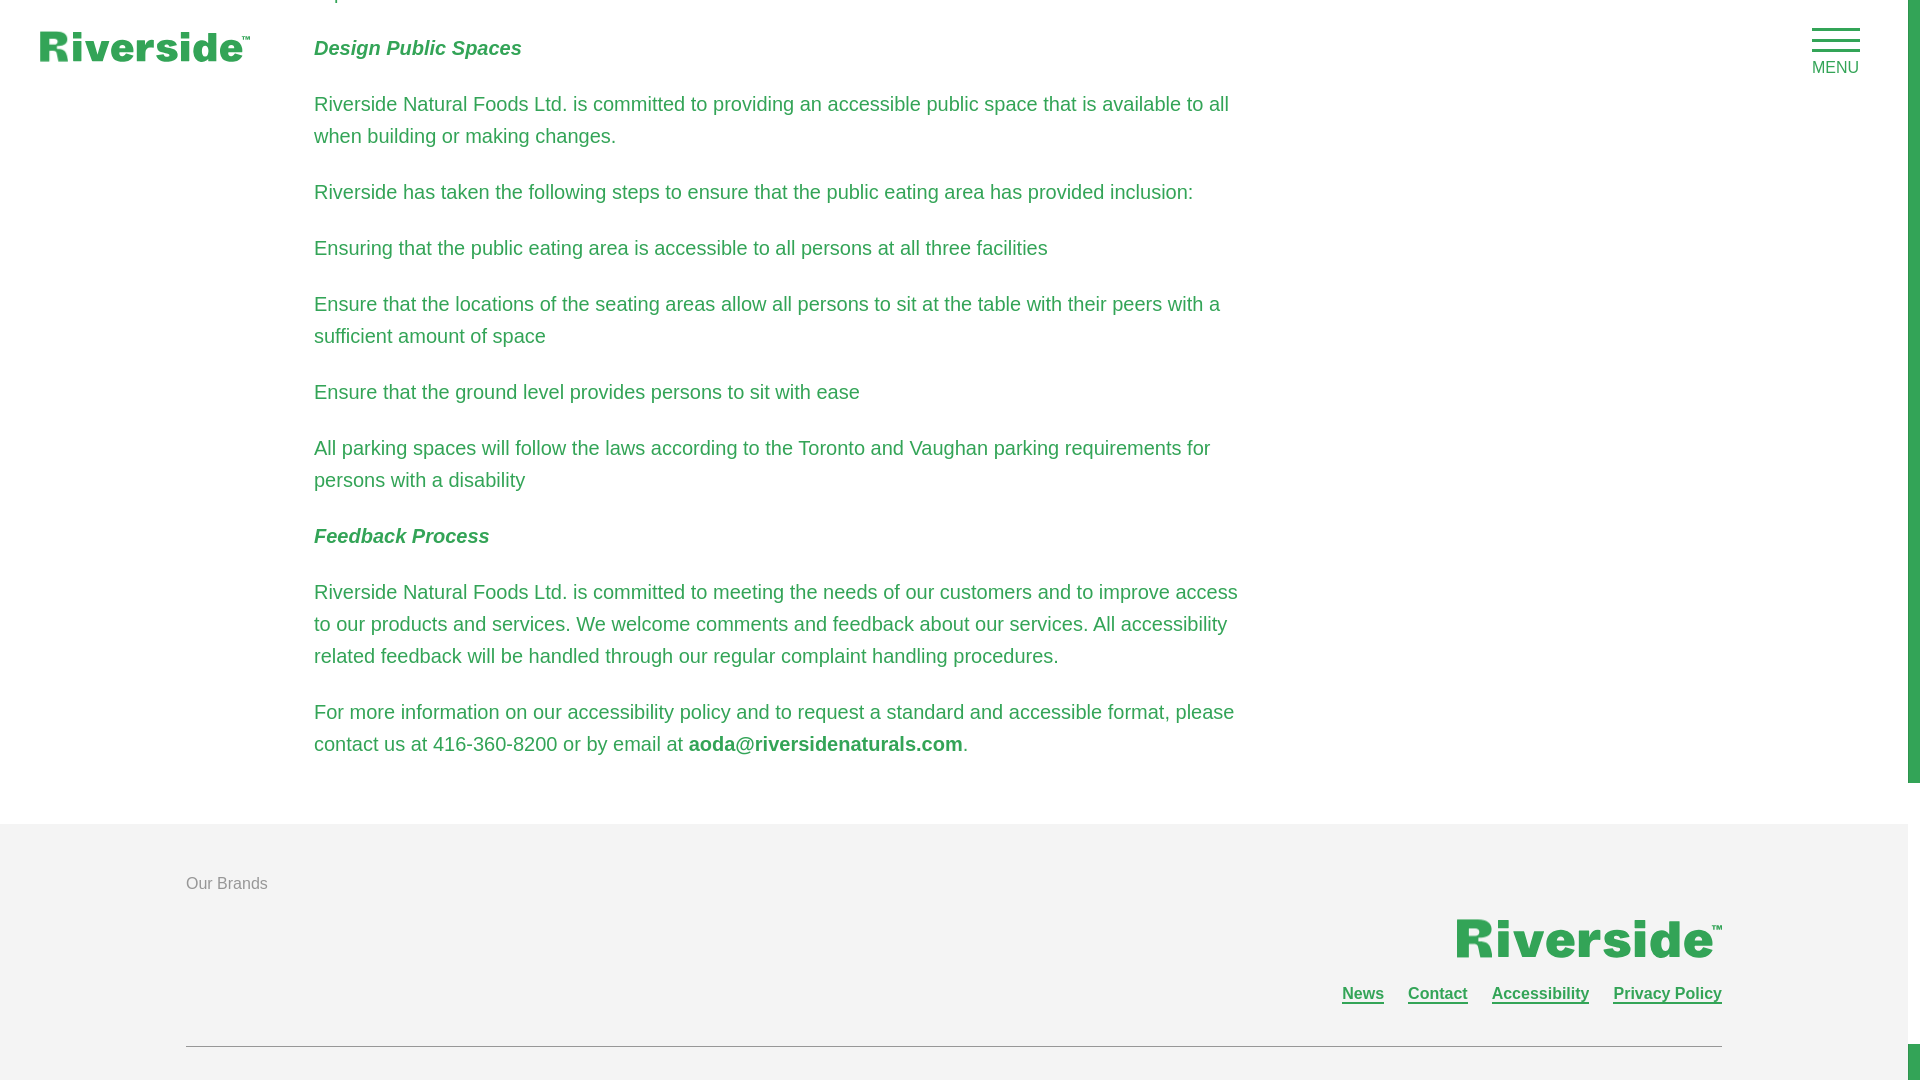  Describe the element at coordinates (1667, 993) in the screenshot. I see `Privacy Policy` at that location.